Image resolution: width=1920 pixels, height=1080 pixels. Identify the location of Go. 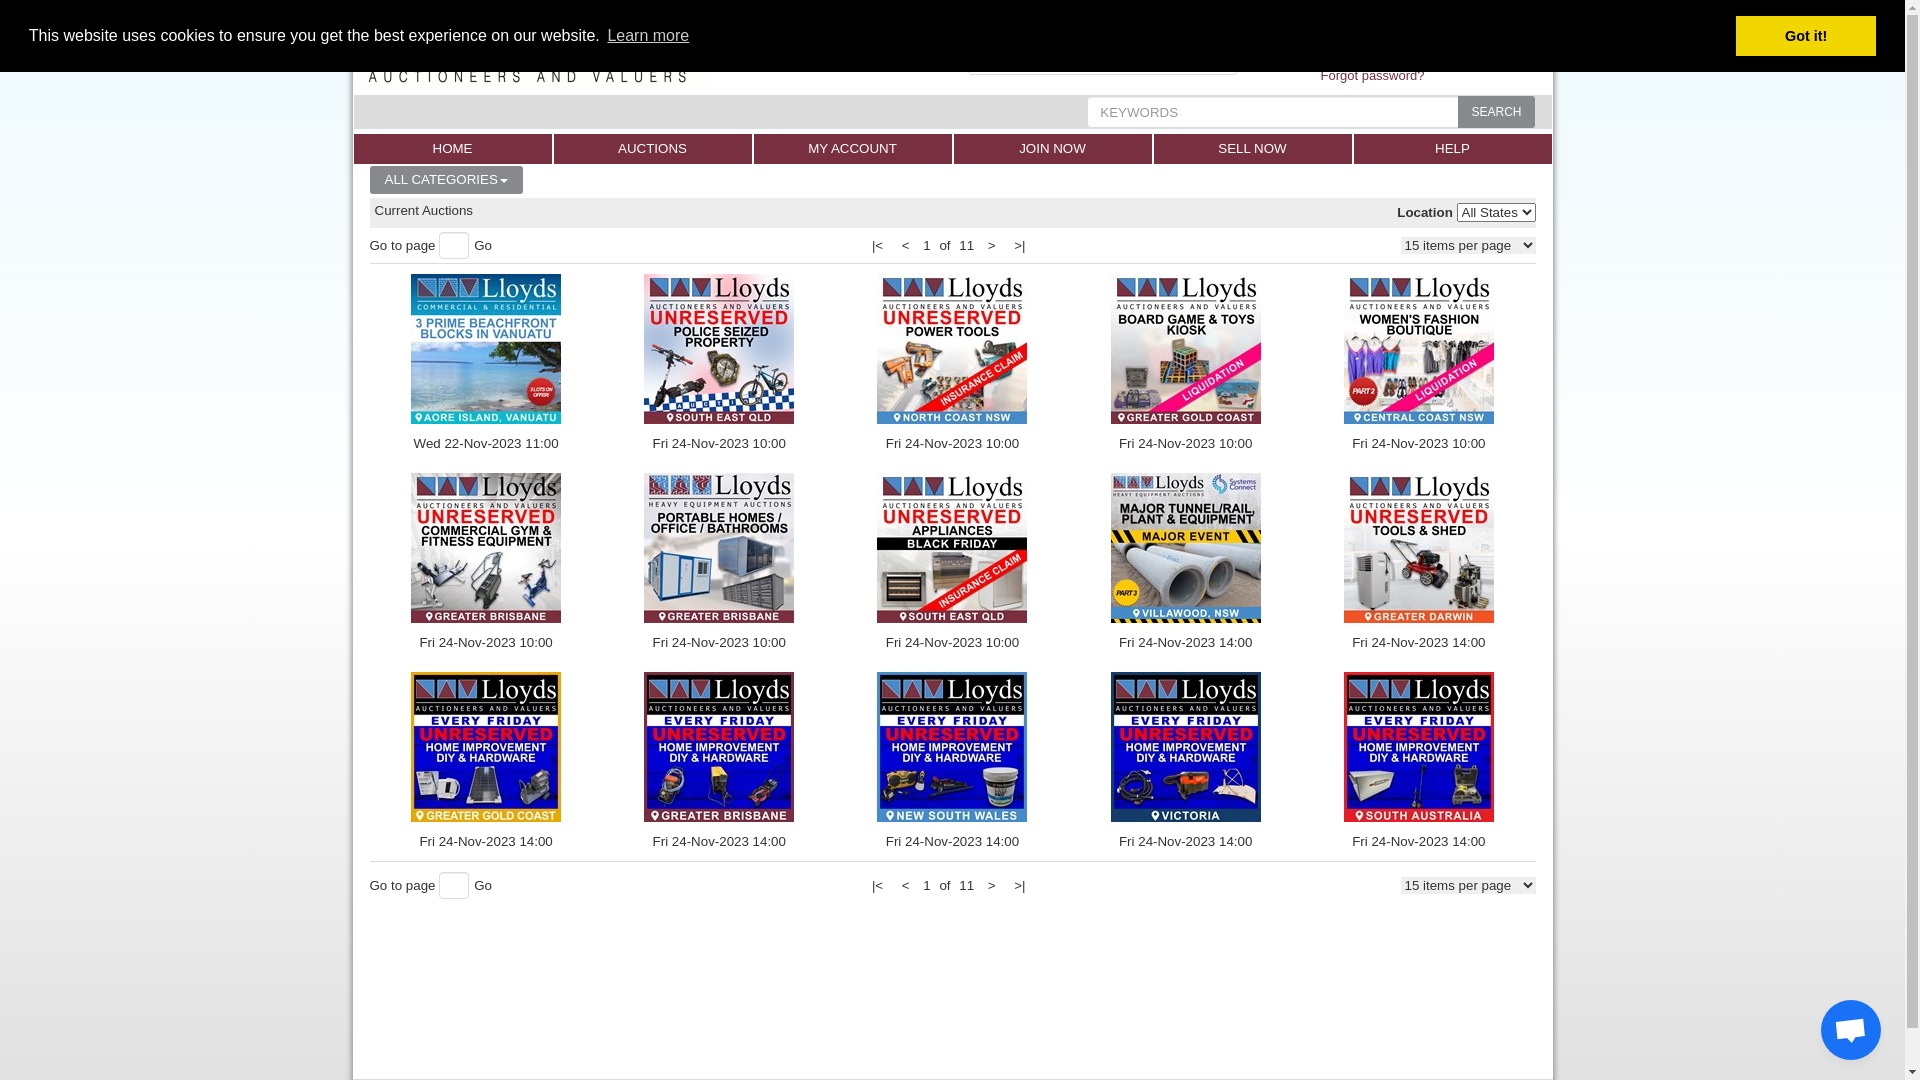
(482, 246).